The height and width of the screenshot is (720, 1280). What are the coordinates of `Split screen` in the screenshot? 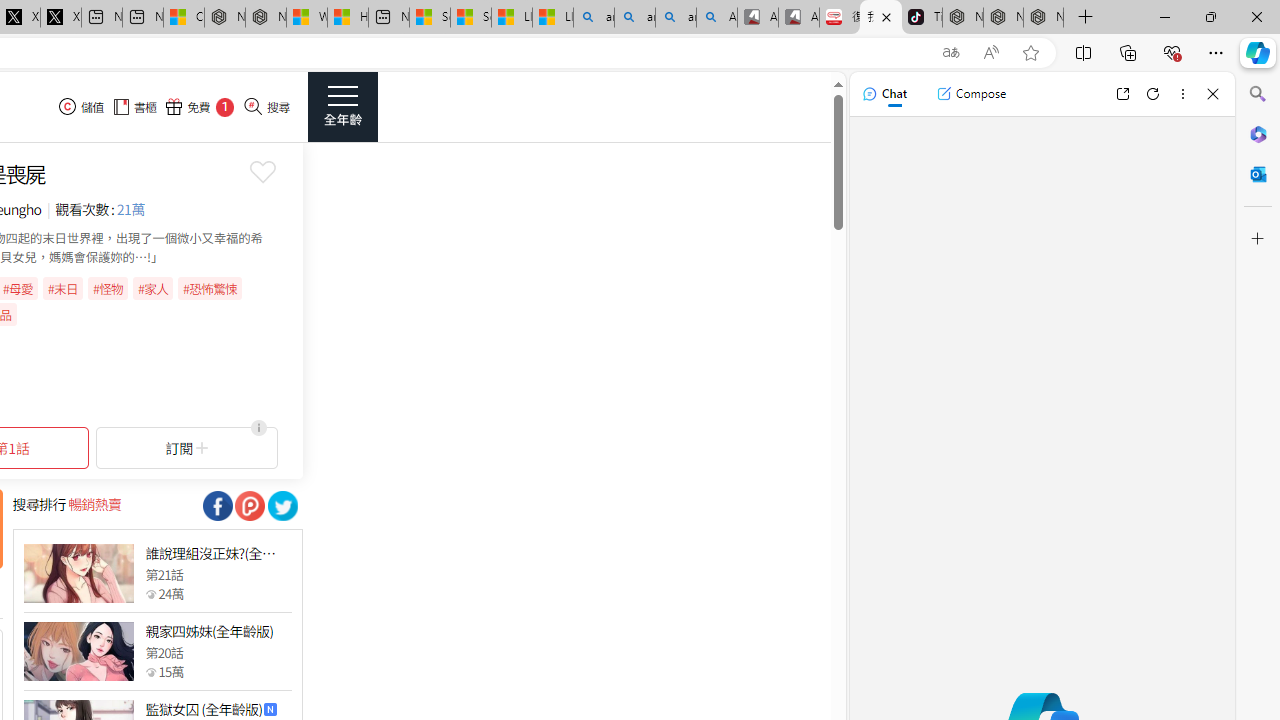 It's located at (1083, 52).